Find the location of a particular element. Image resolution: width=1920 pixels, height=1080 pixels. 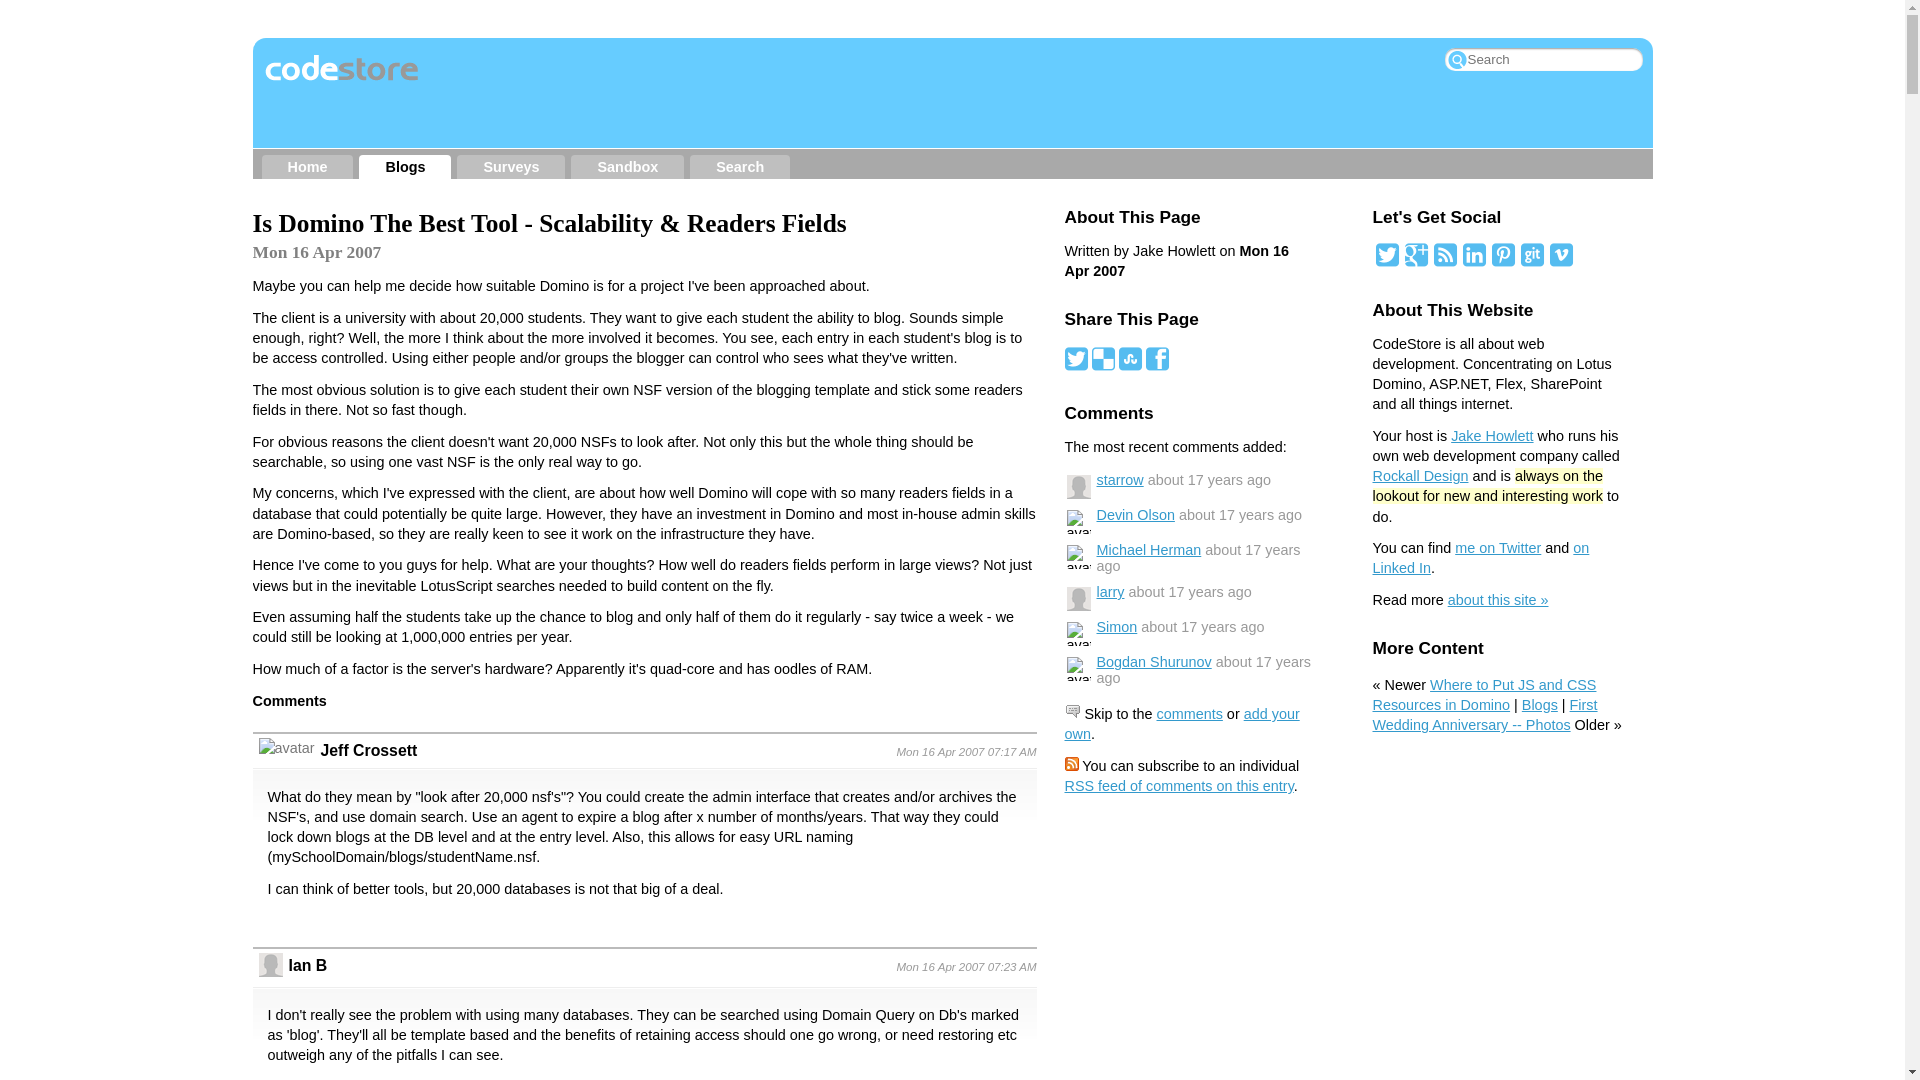

Jeff Crossett is located at coordinates (368, 750).